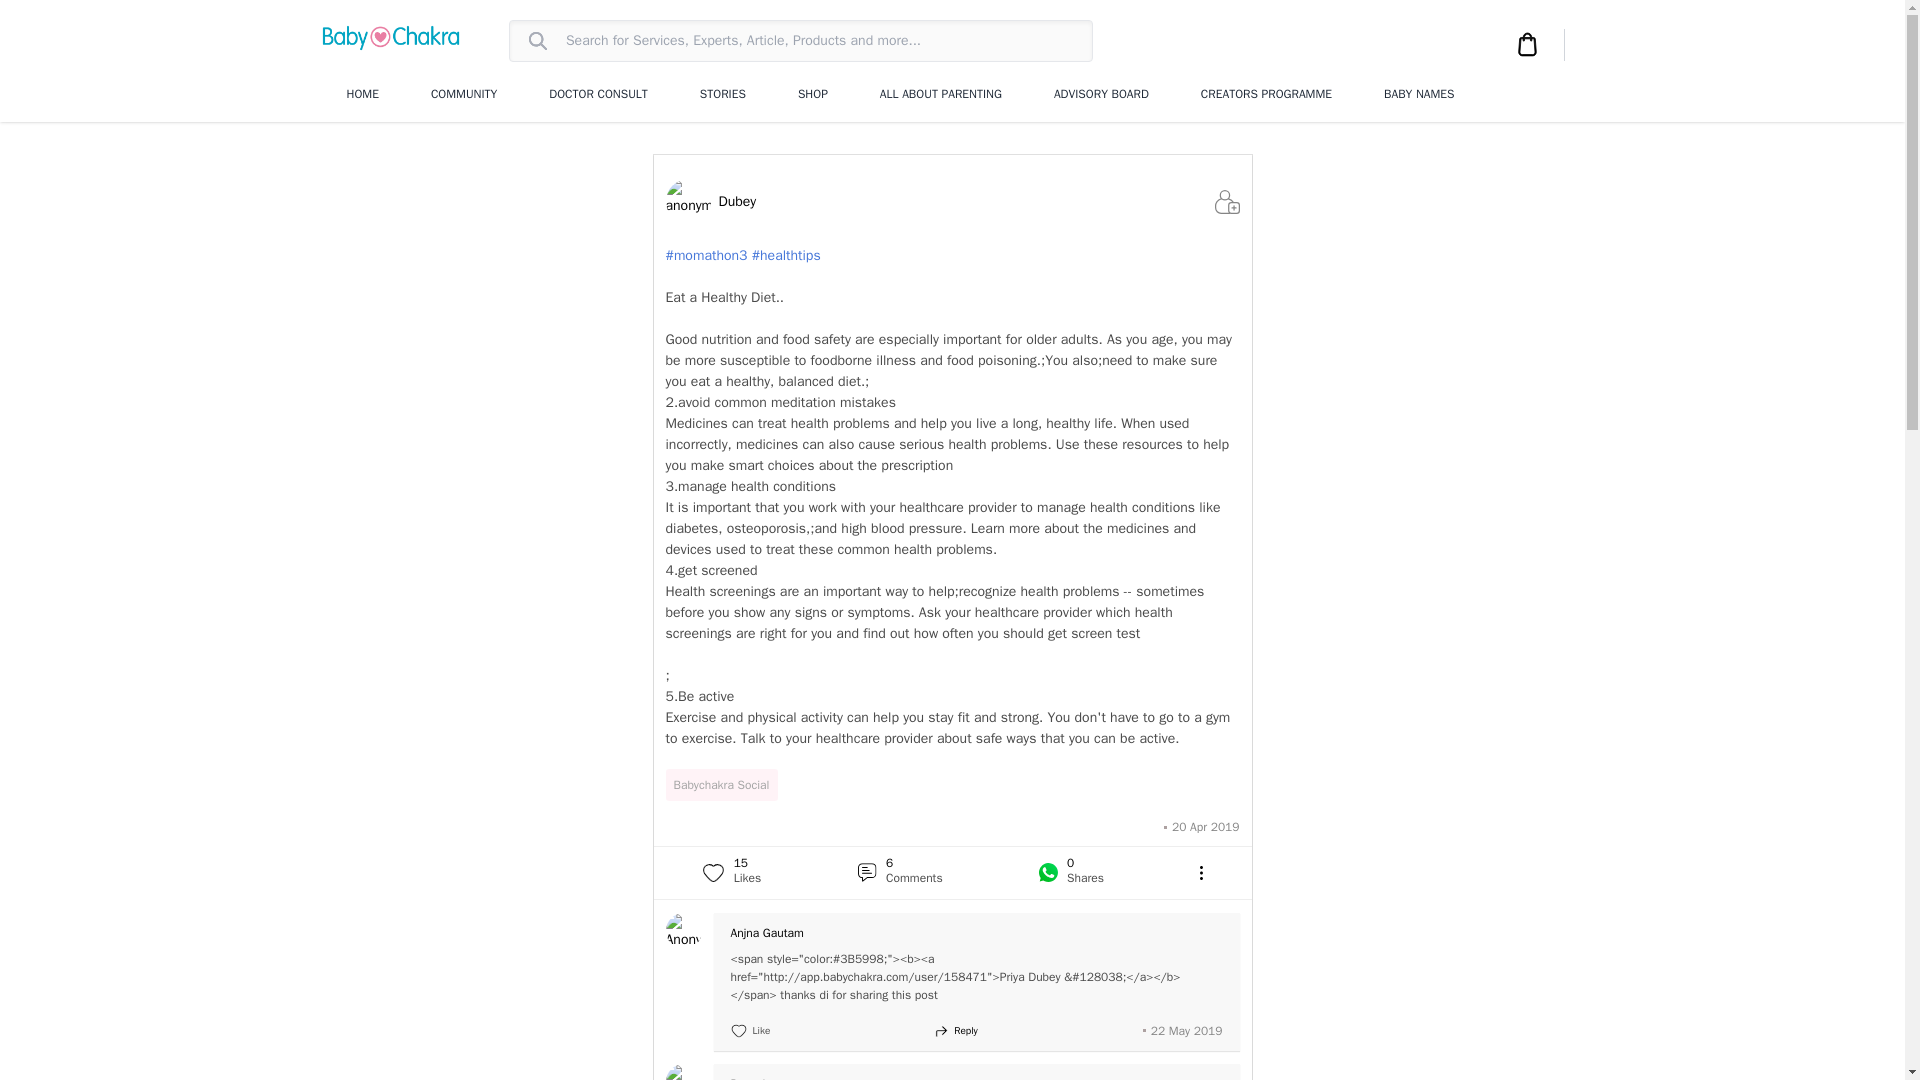 The height and width of the screenshot is (1080, 1920). Describe the element at coordinates (464, 94) in the screenshot. I see `COMMUNITY` at that location.